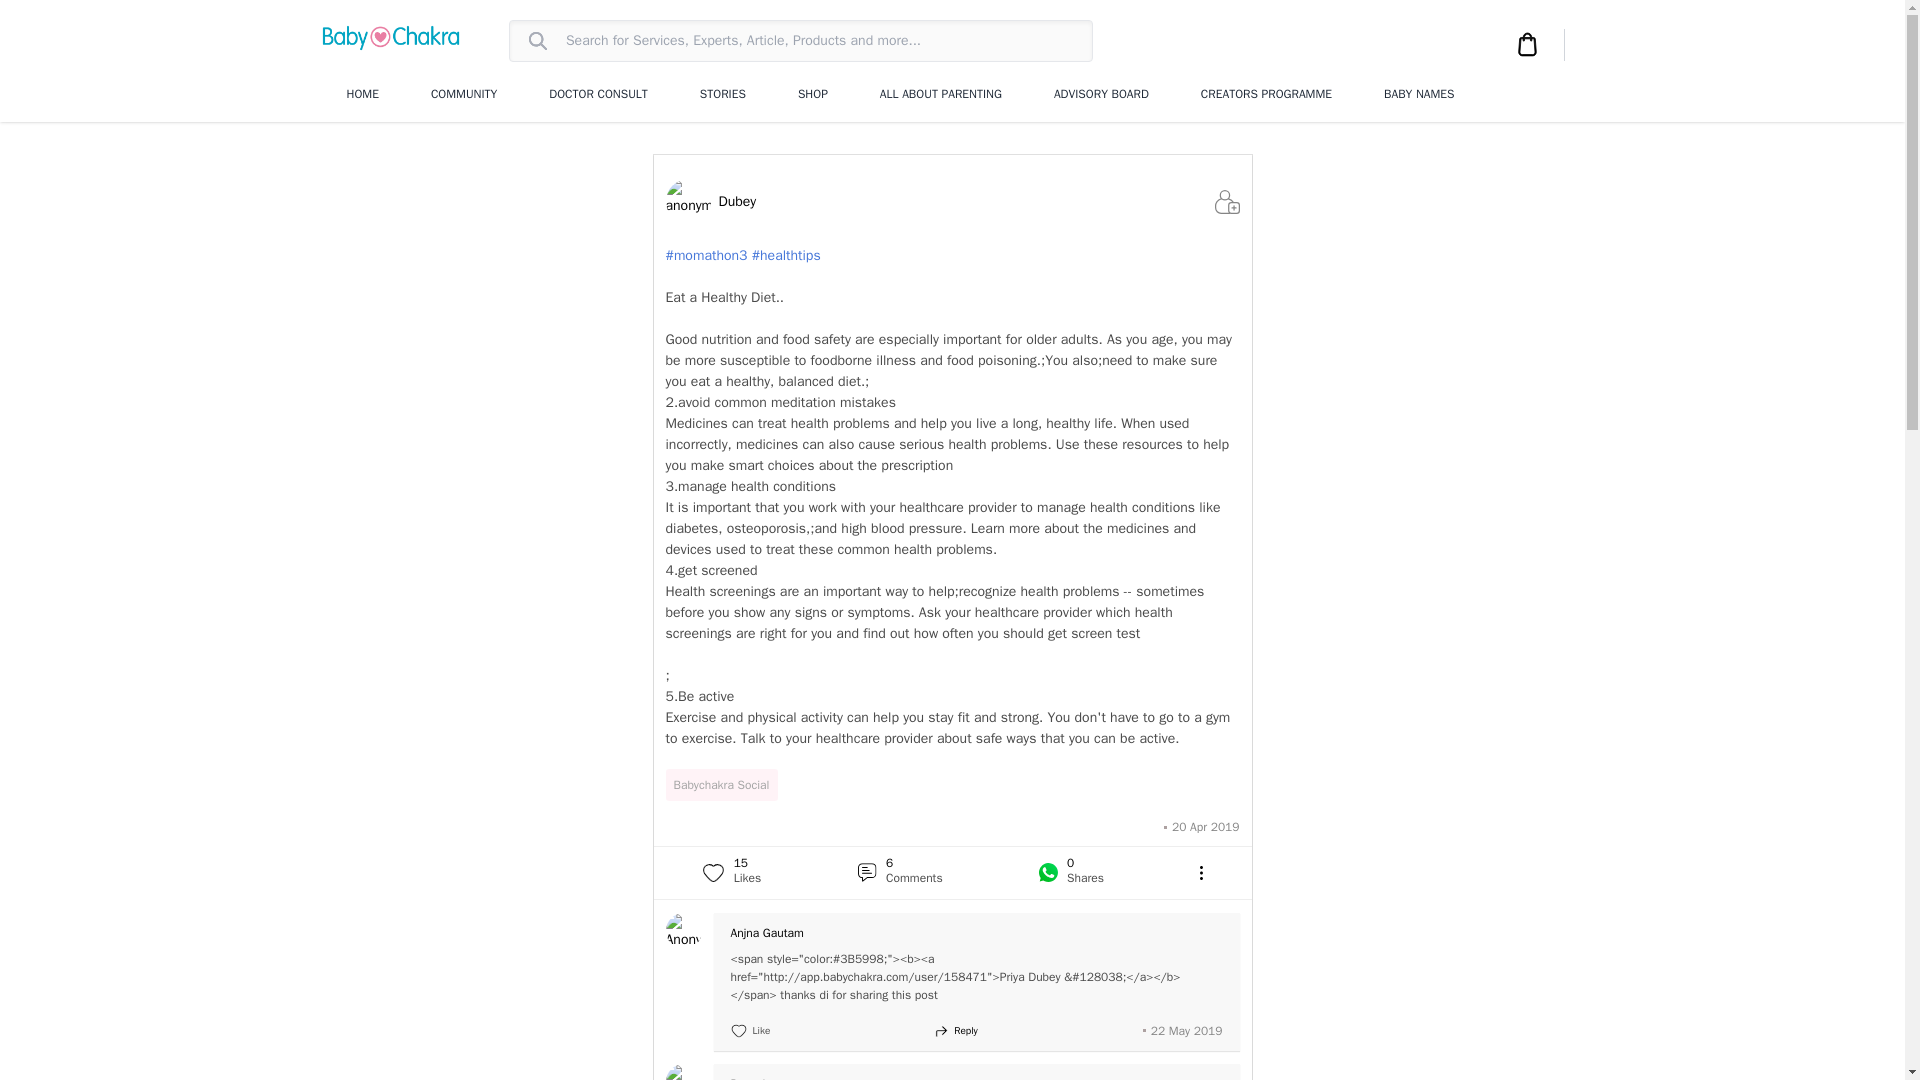 The height and width of the screenshot is (1080, 1920). Describe the element at coordinates (464, 94) in the screenshot. I see `COMMUNITY` at that location.